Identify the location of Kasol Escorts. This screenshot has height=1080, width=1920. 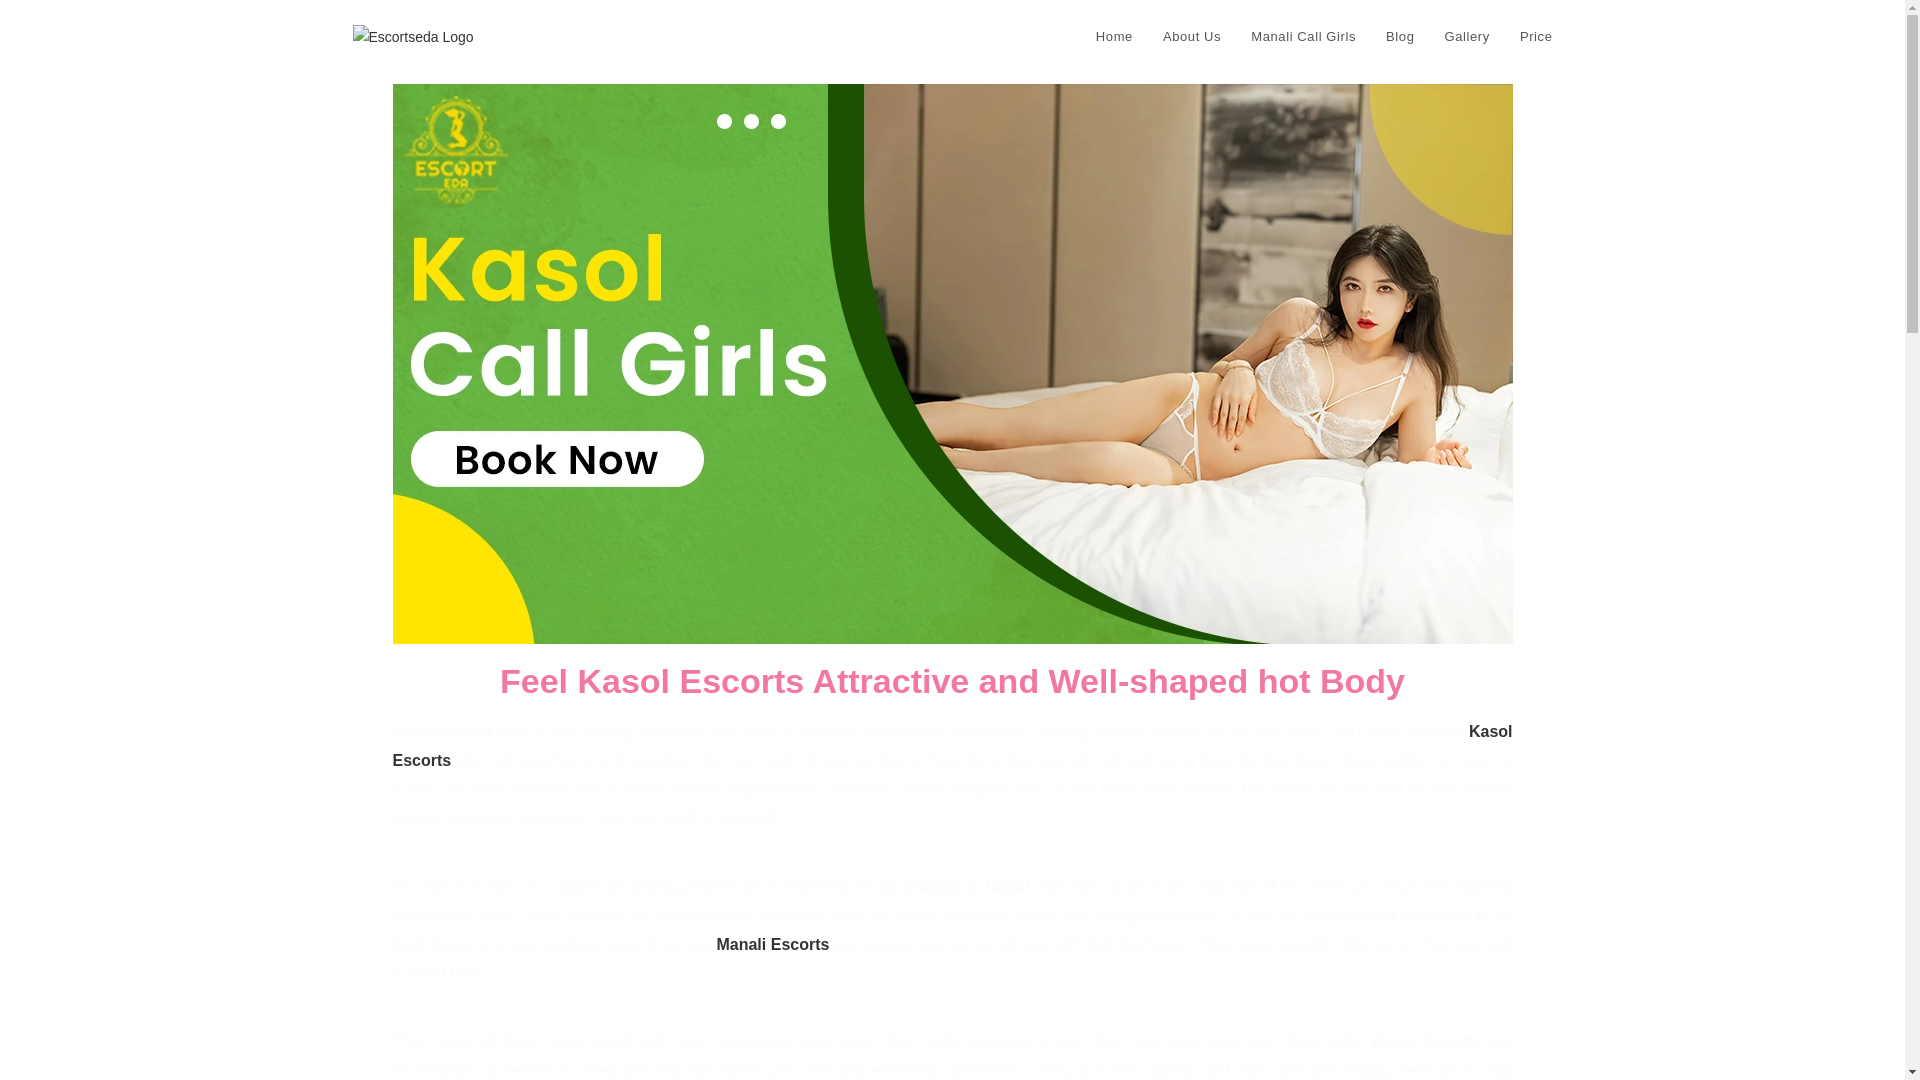
(952, 745).